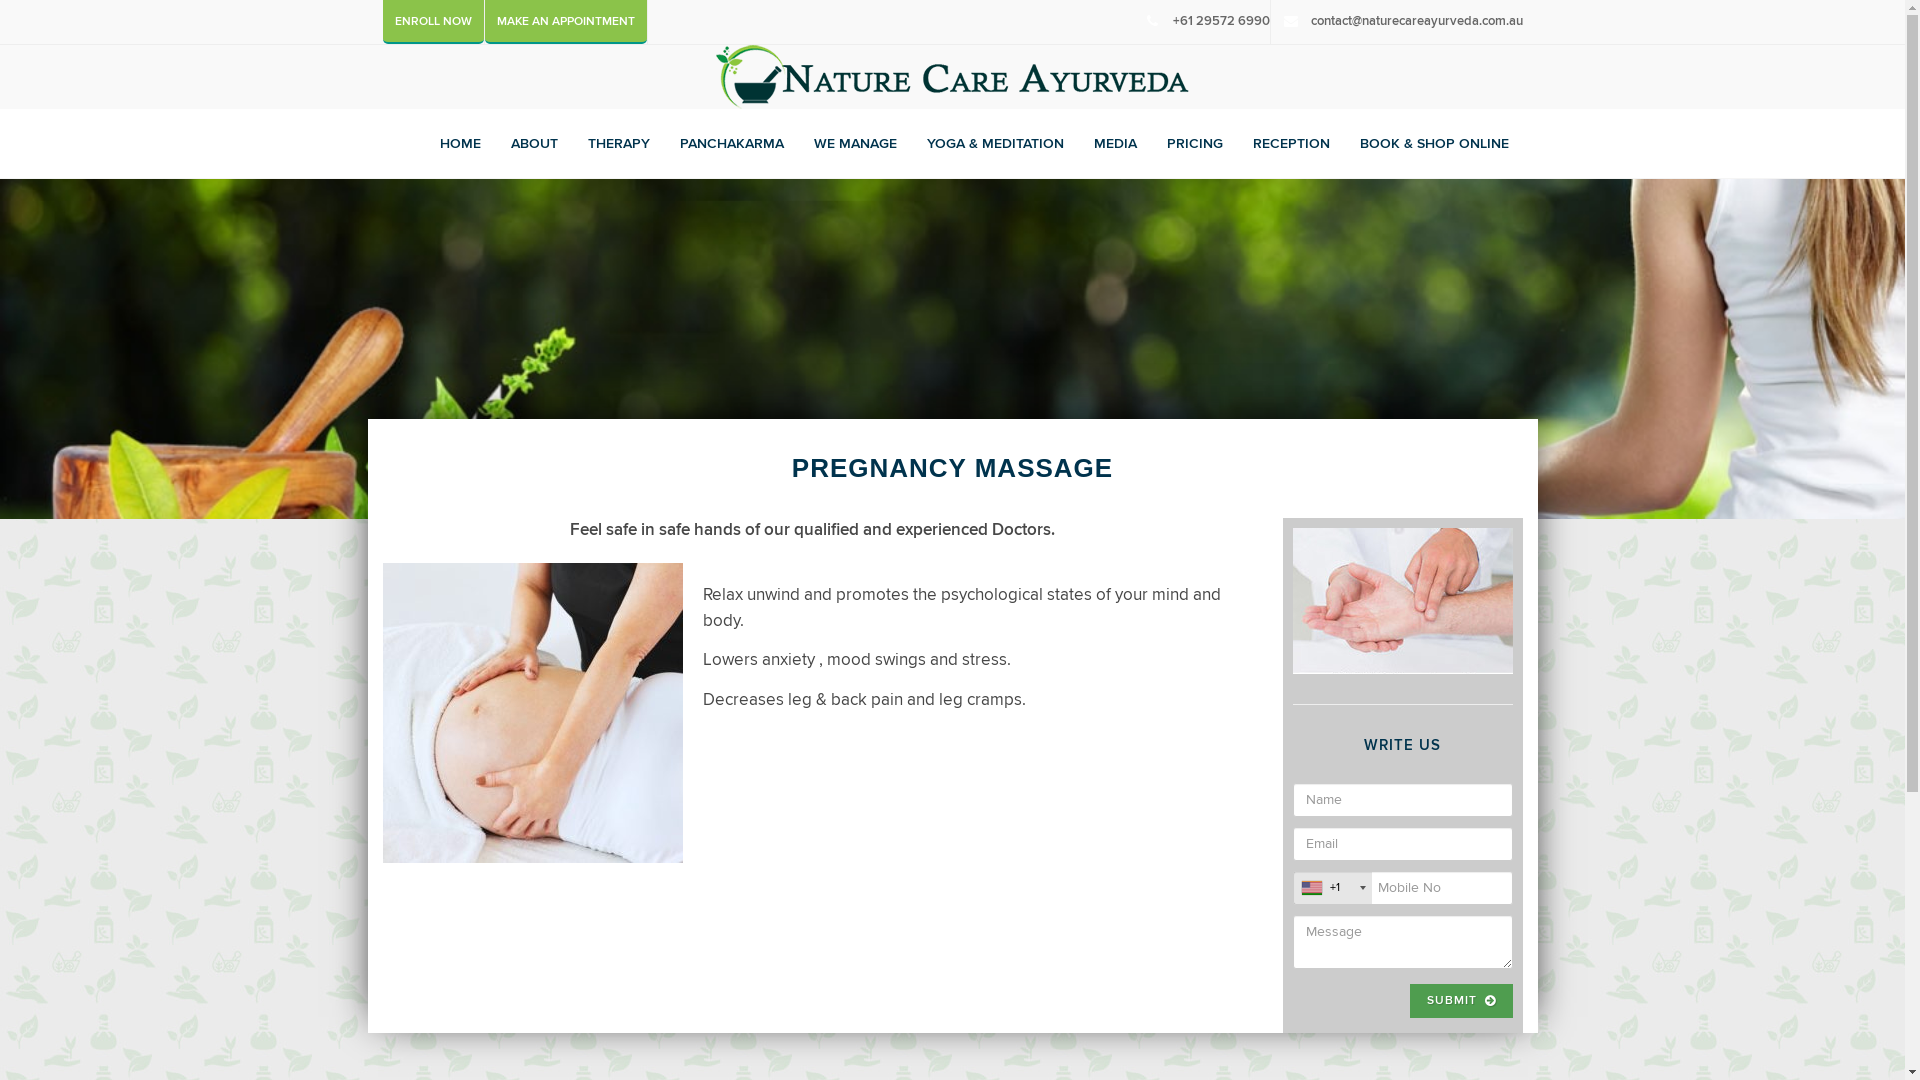  Describe the element at coordinates (534, 144) in the screenshot. I see `ABOUT` at that location.